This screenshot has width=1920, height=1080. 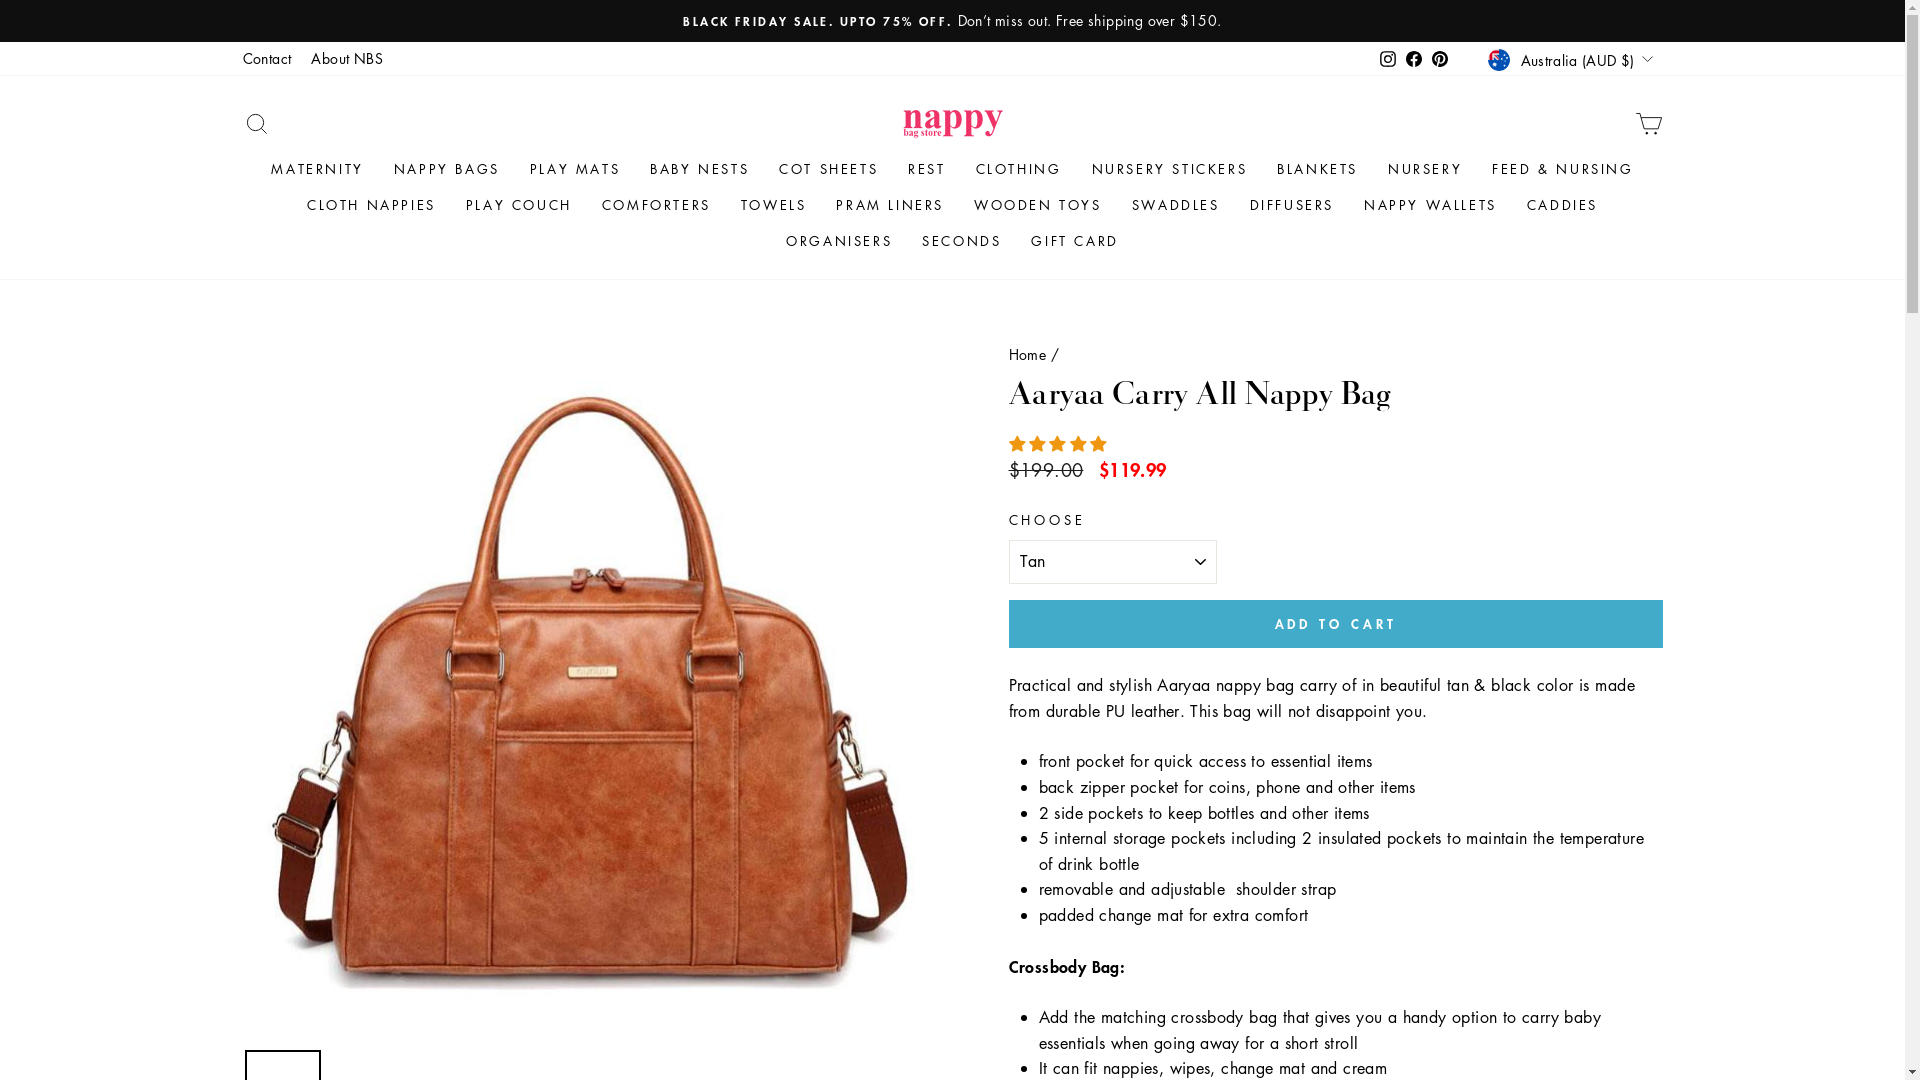 What do you see at coordinates (347, 59) in the screenshot?
I see `About NBS` at bounding box center [347, 59].